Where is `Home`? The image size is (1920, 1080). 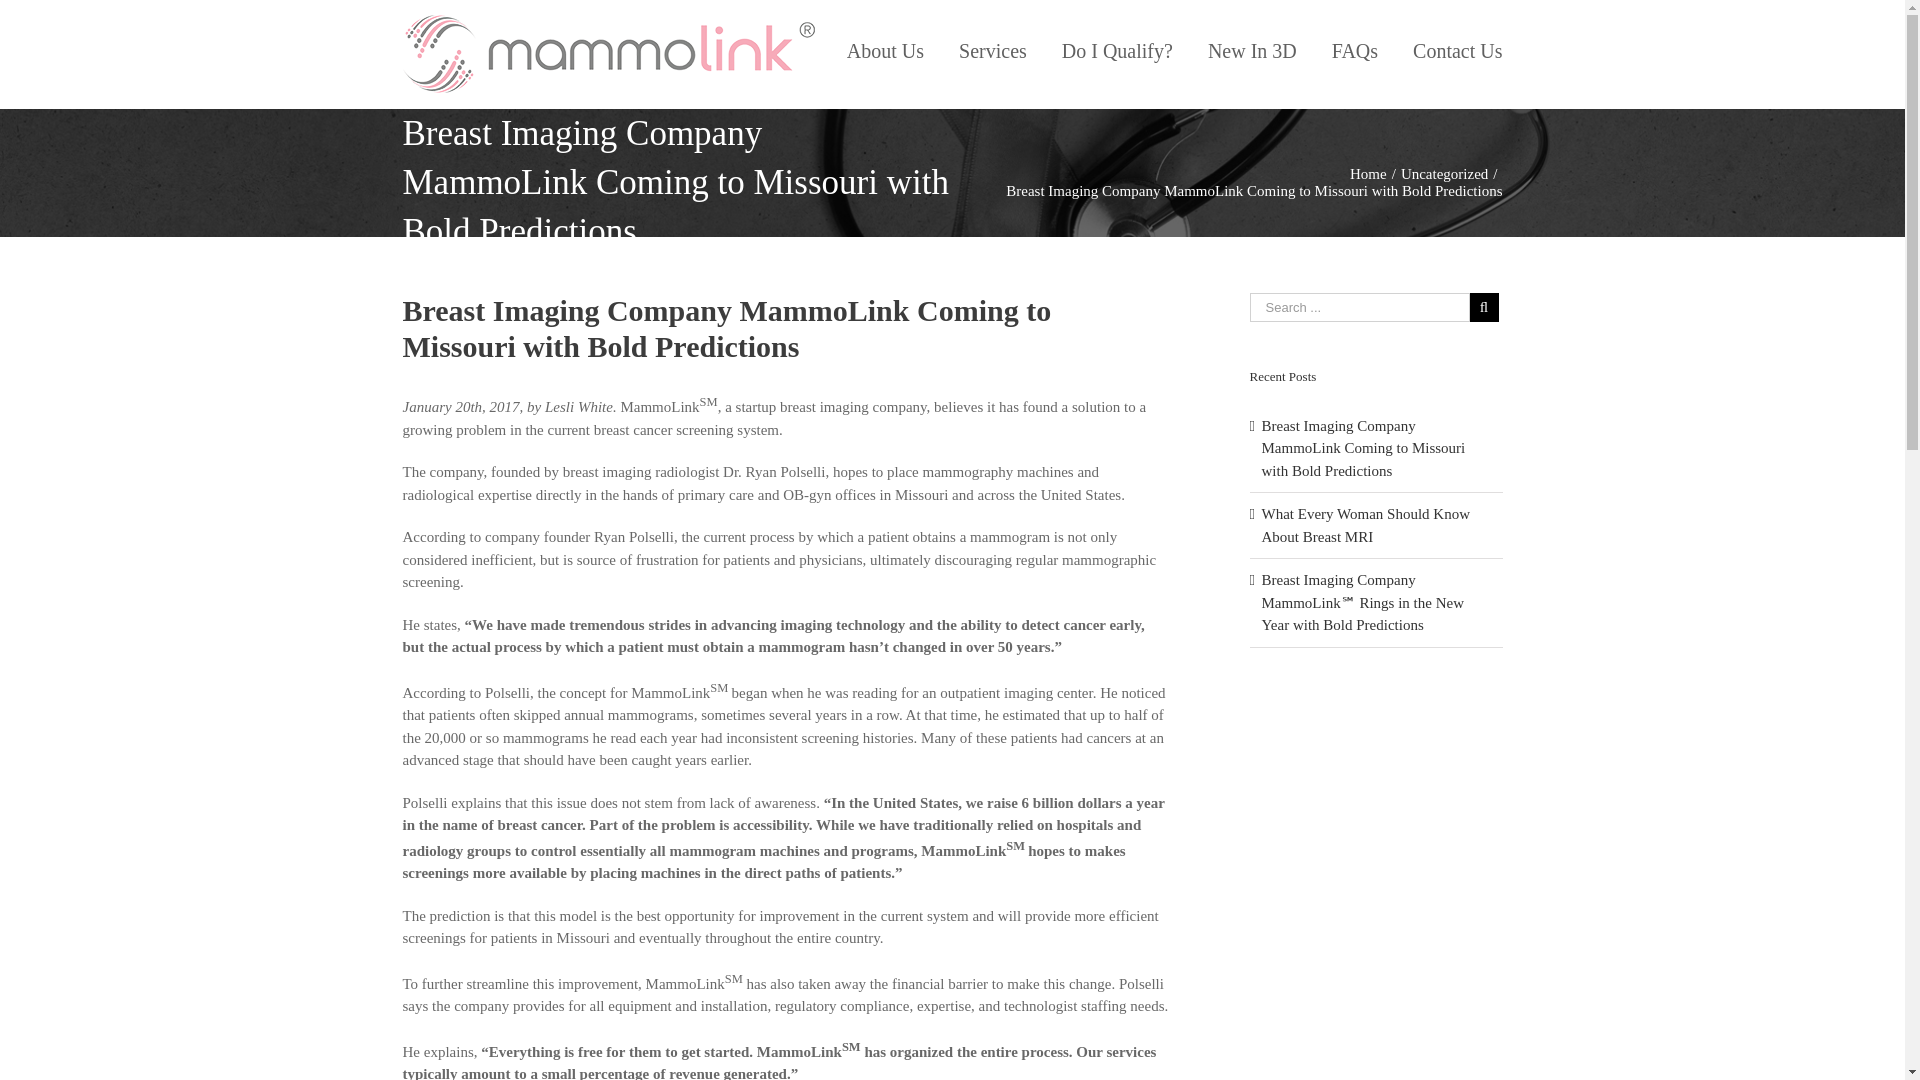 Home is located at coordinates (1368, 174).